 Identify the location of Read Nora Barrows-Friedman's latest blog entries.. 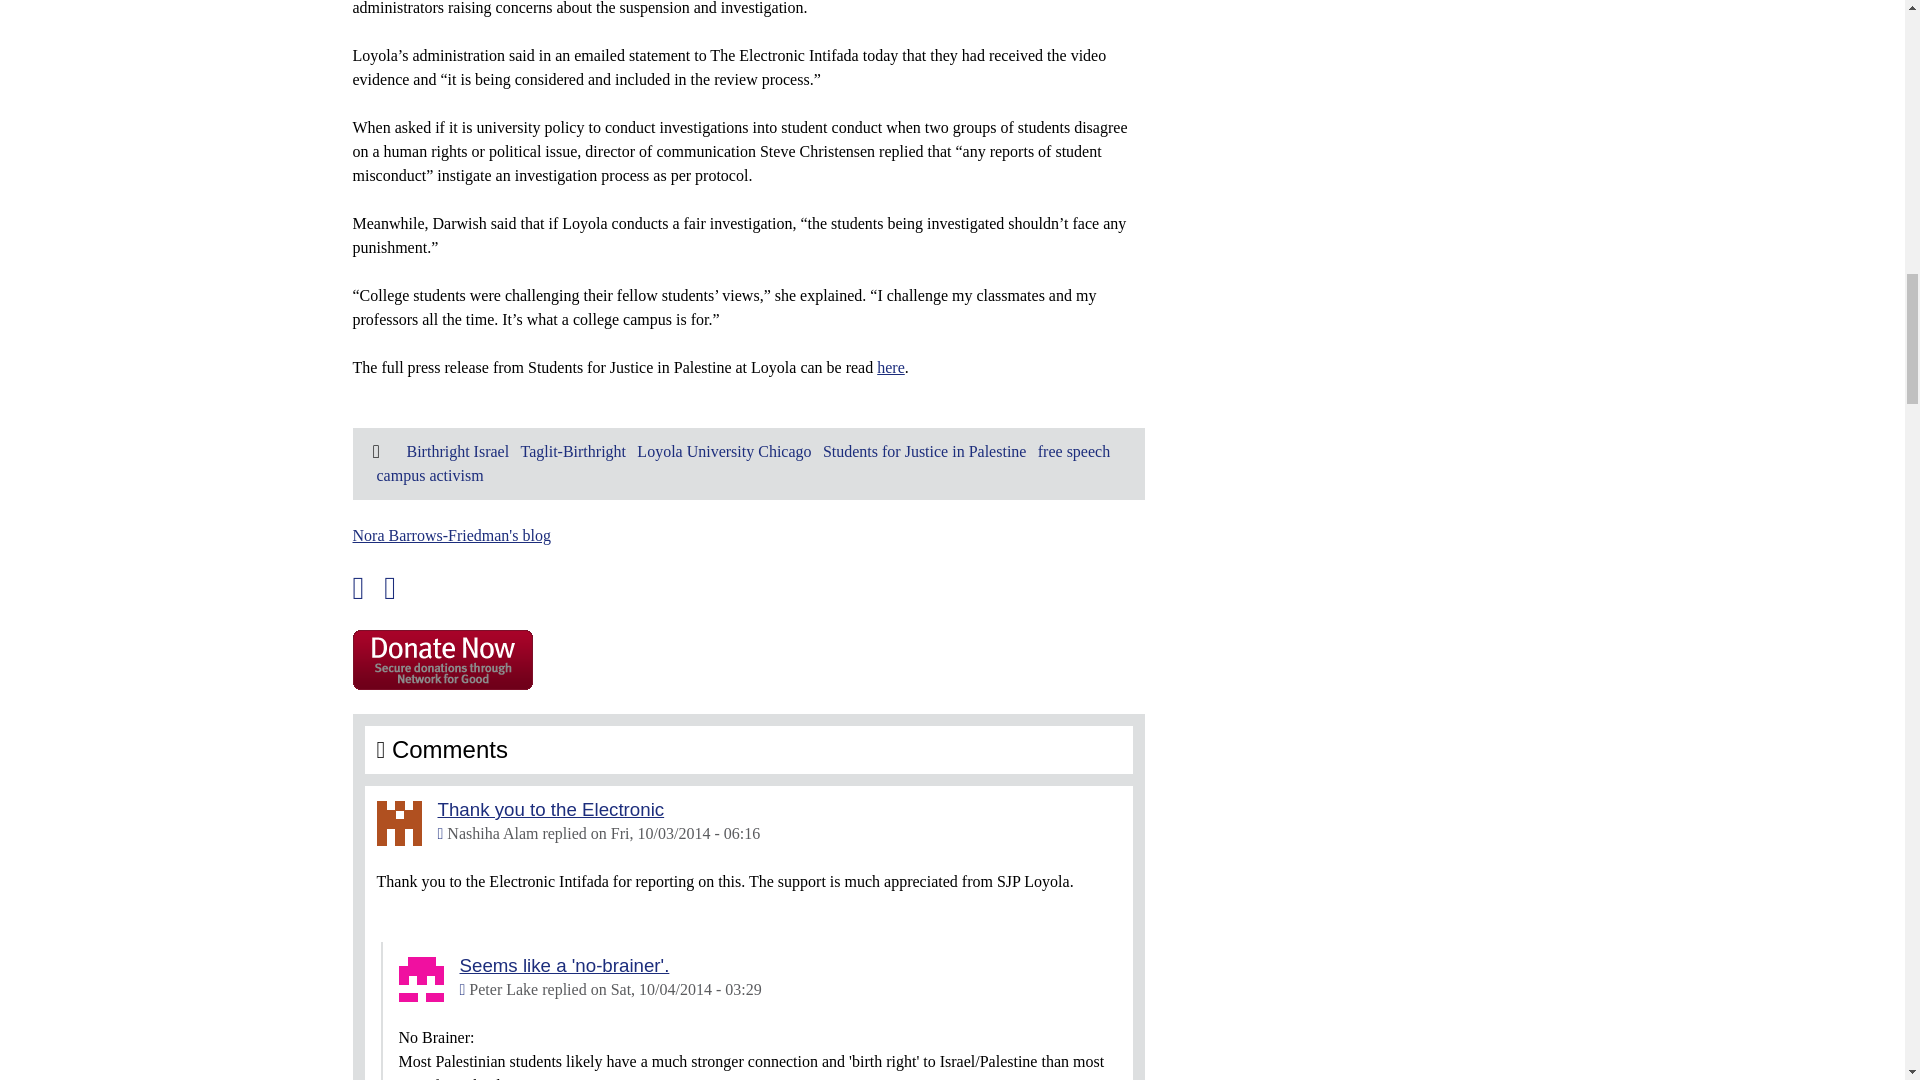
(450, 536).